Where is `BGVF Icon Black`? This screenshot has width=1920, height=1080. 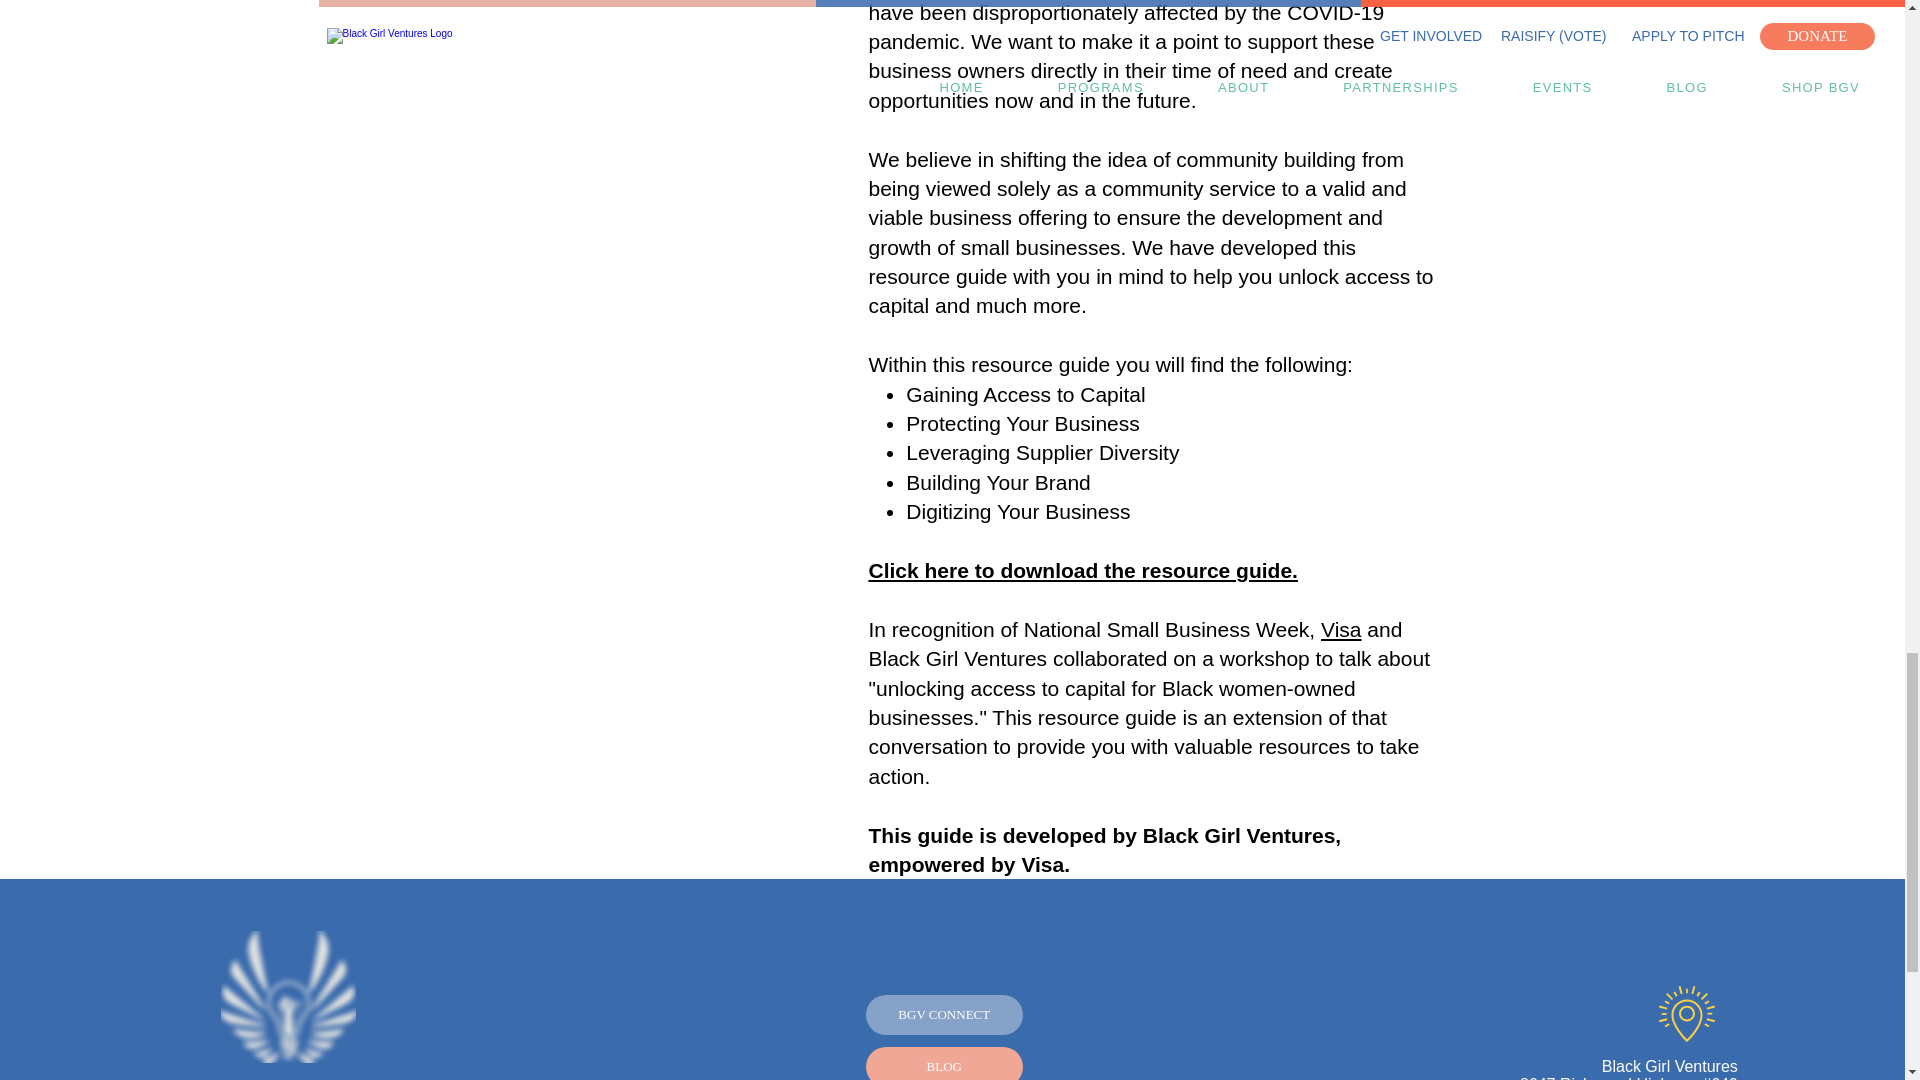 BGVF Icon Black is located at coordinates (288, 996).